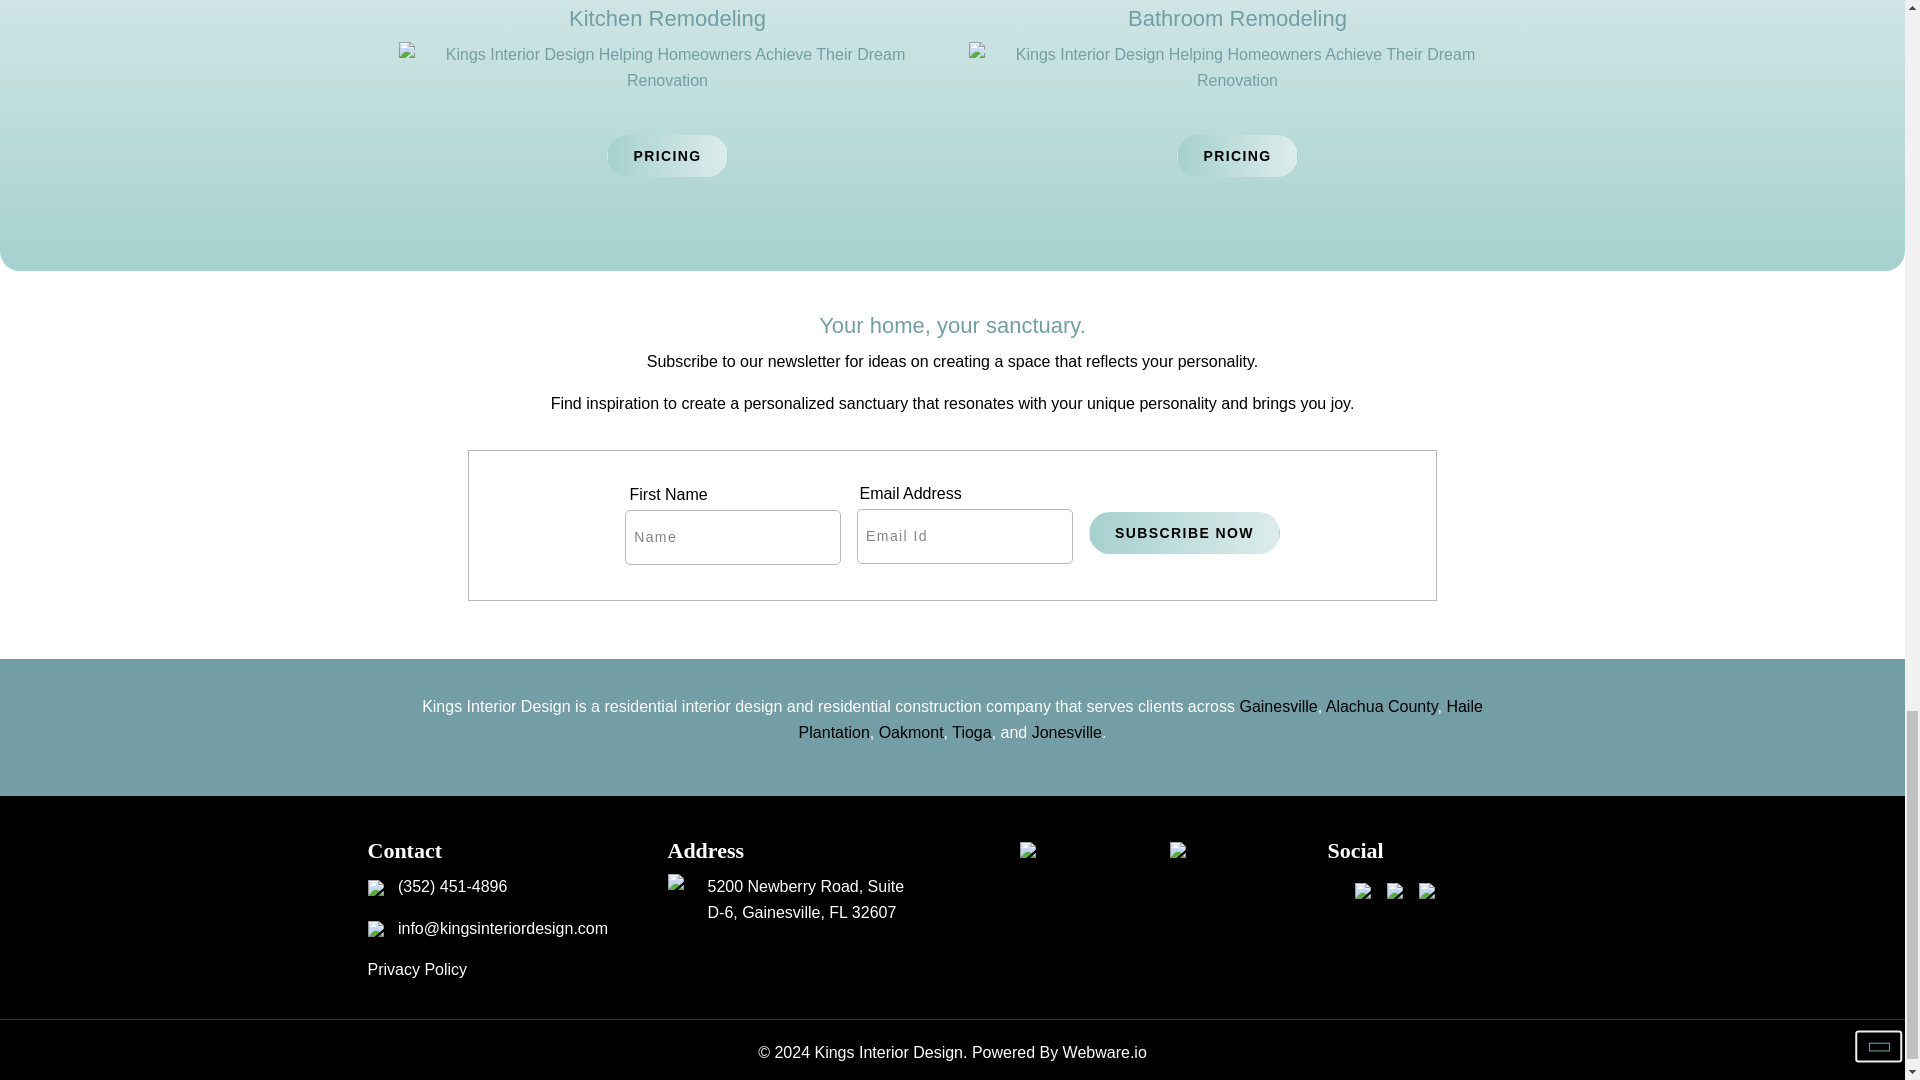 Image resolution: width=1920 pixels, height=1080 pixels. What do you see at coordinates (971, 732) in the screenshot?
I see `Tioga` at bounding box center [971, 732].